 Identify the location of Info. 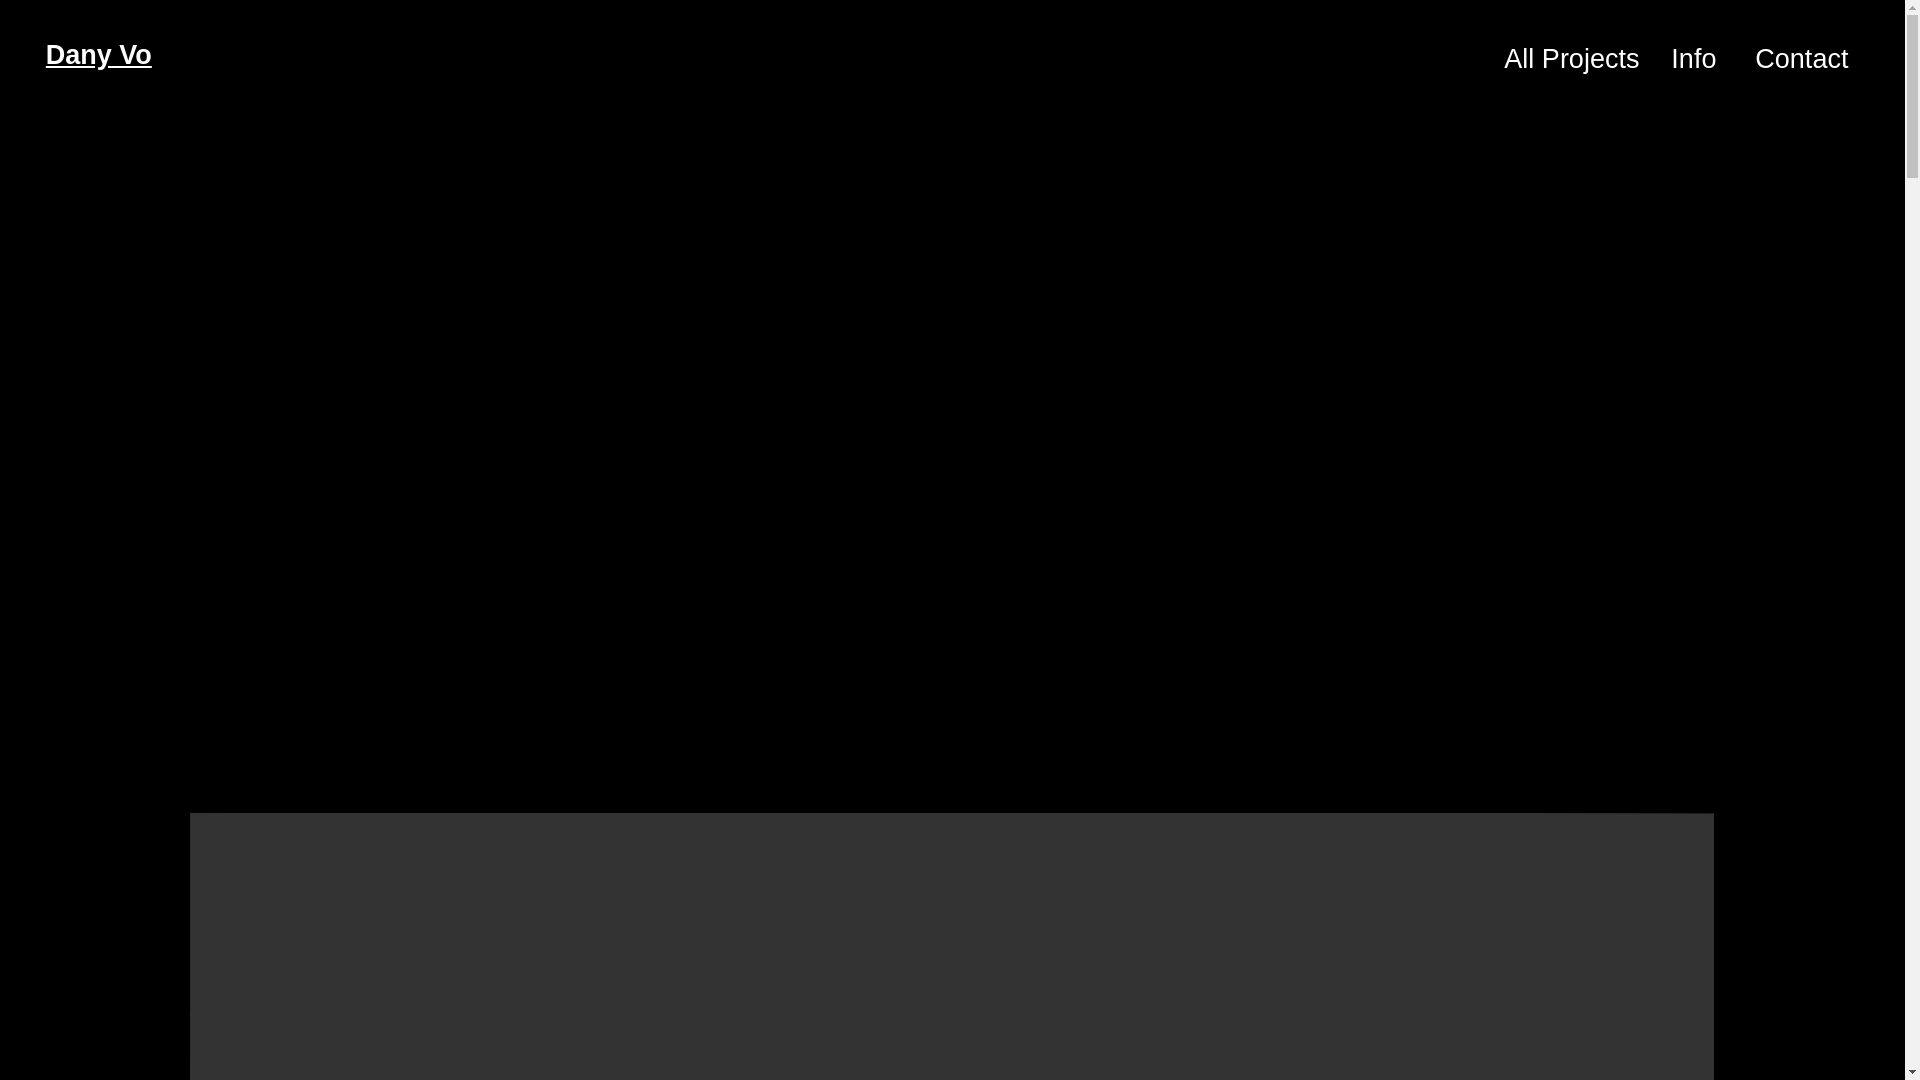
(1692, 58).